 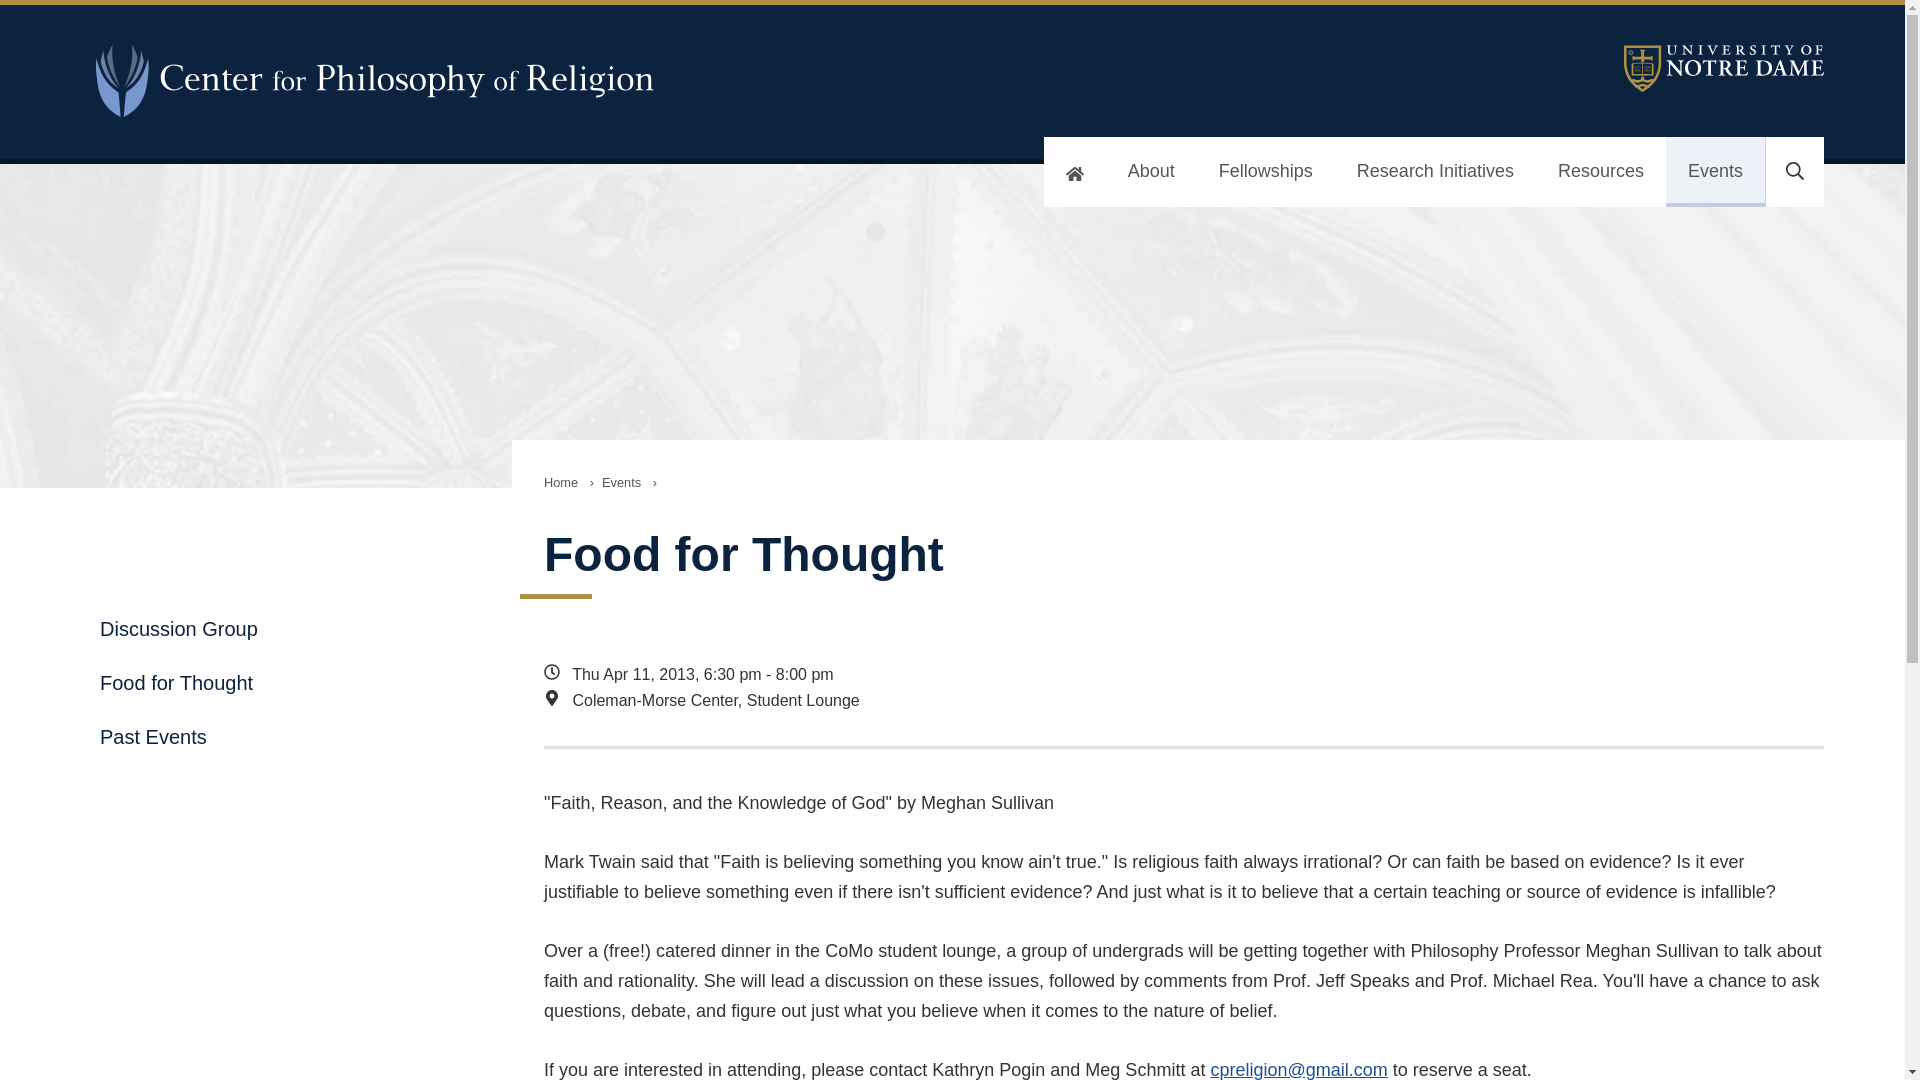 I want to click on Events, so click(x=1715, y=172).